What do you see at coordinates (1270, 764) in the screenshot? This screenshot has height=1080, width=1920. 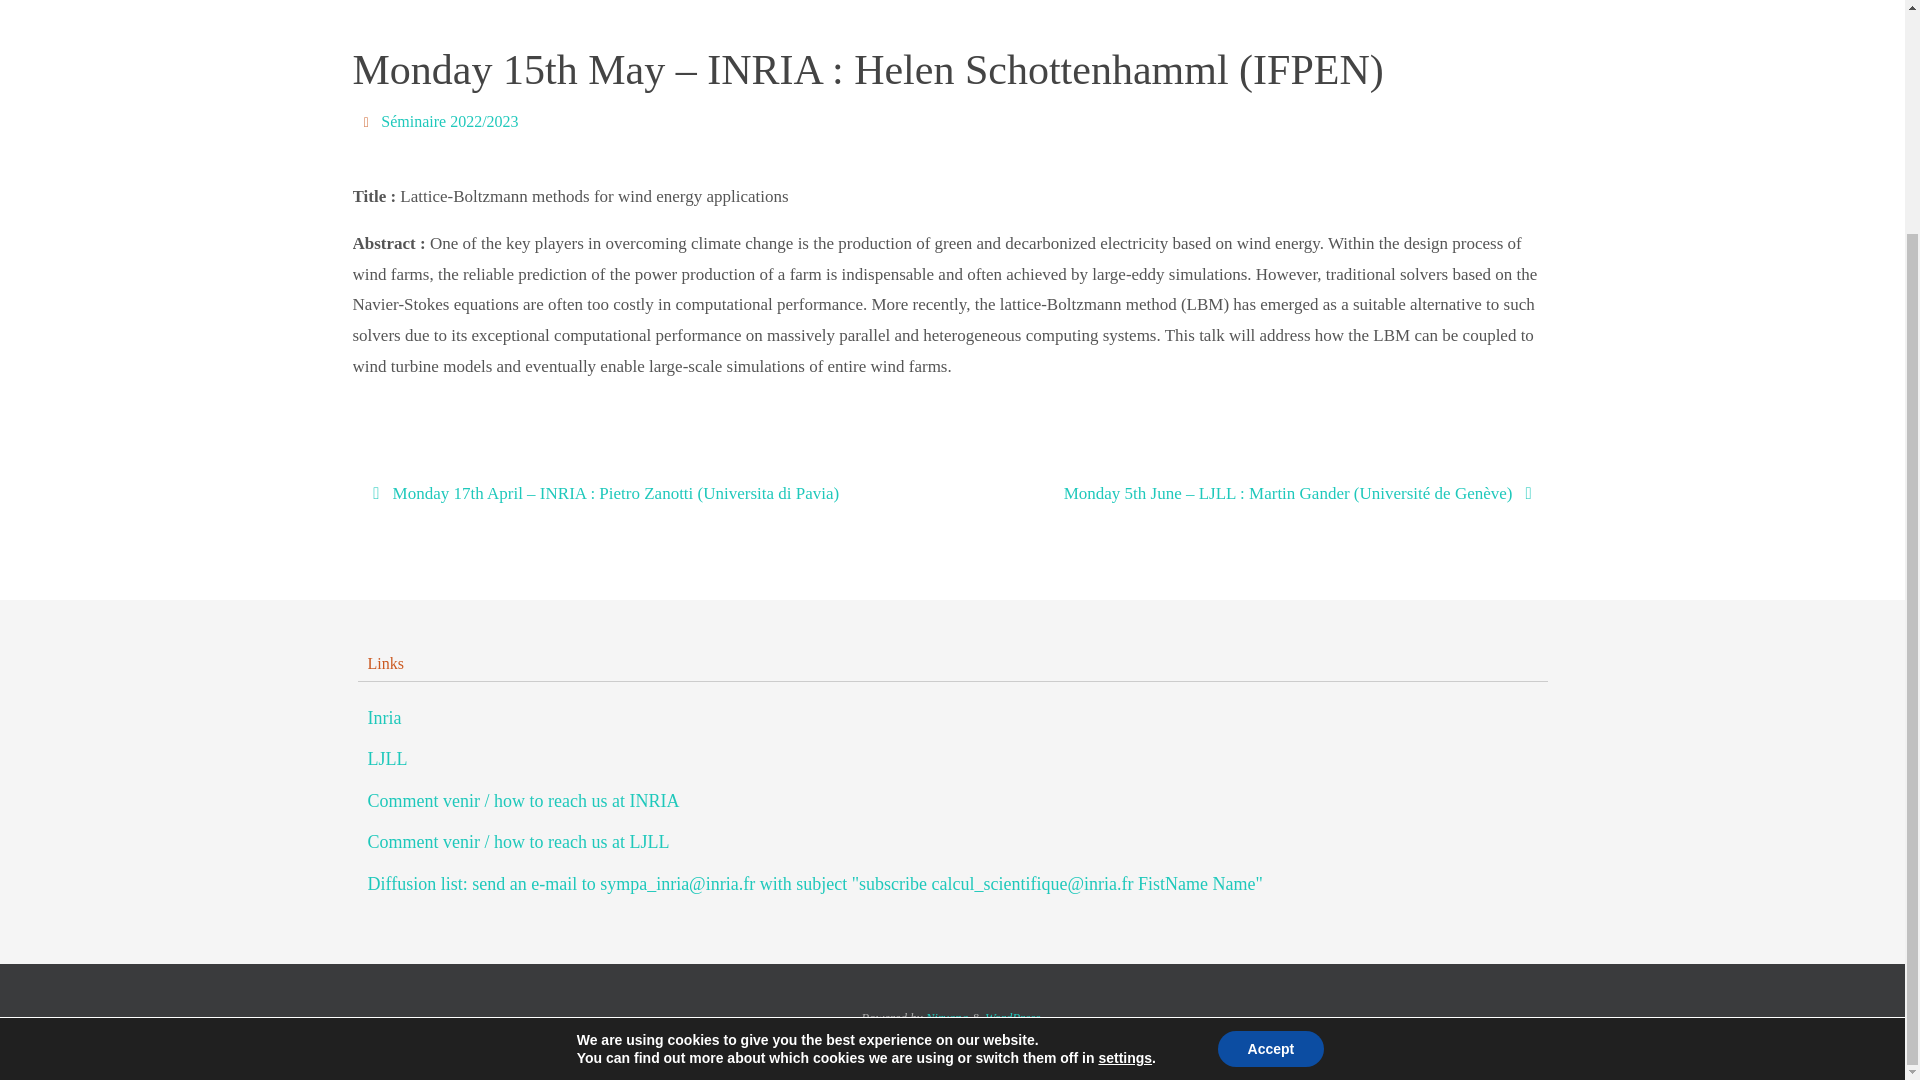 I see `Accept` at bounding box center [1270, 764].